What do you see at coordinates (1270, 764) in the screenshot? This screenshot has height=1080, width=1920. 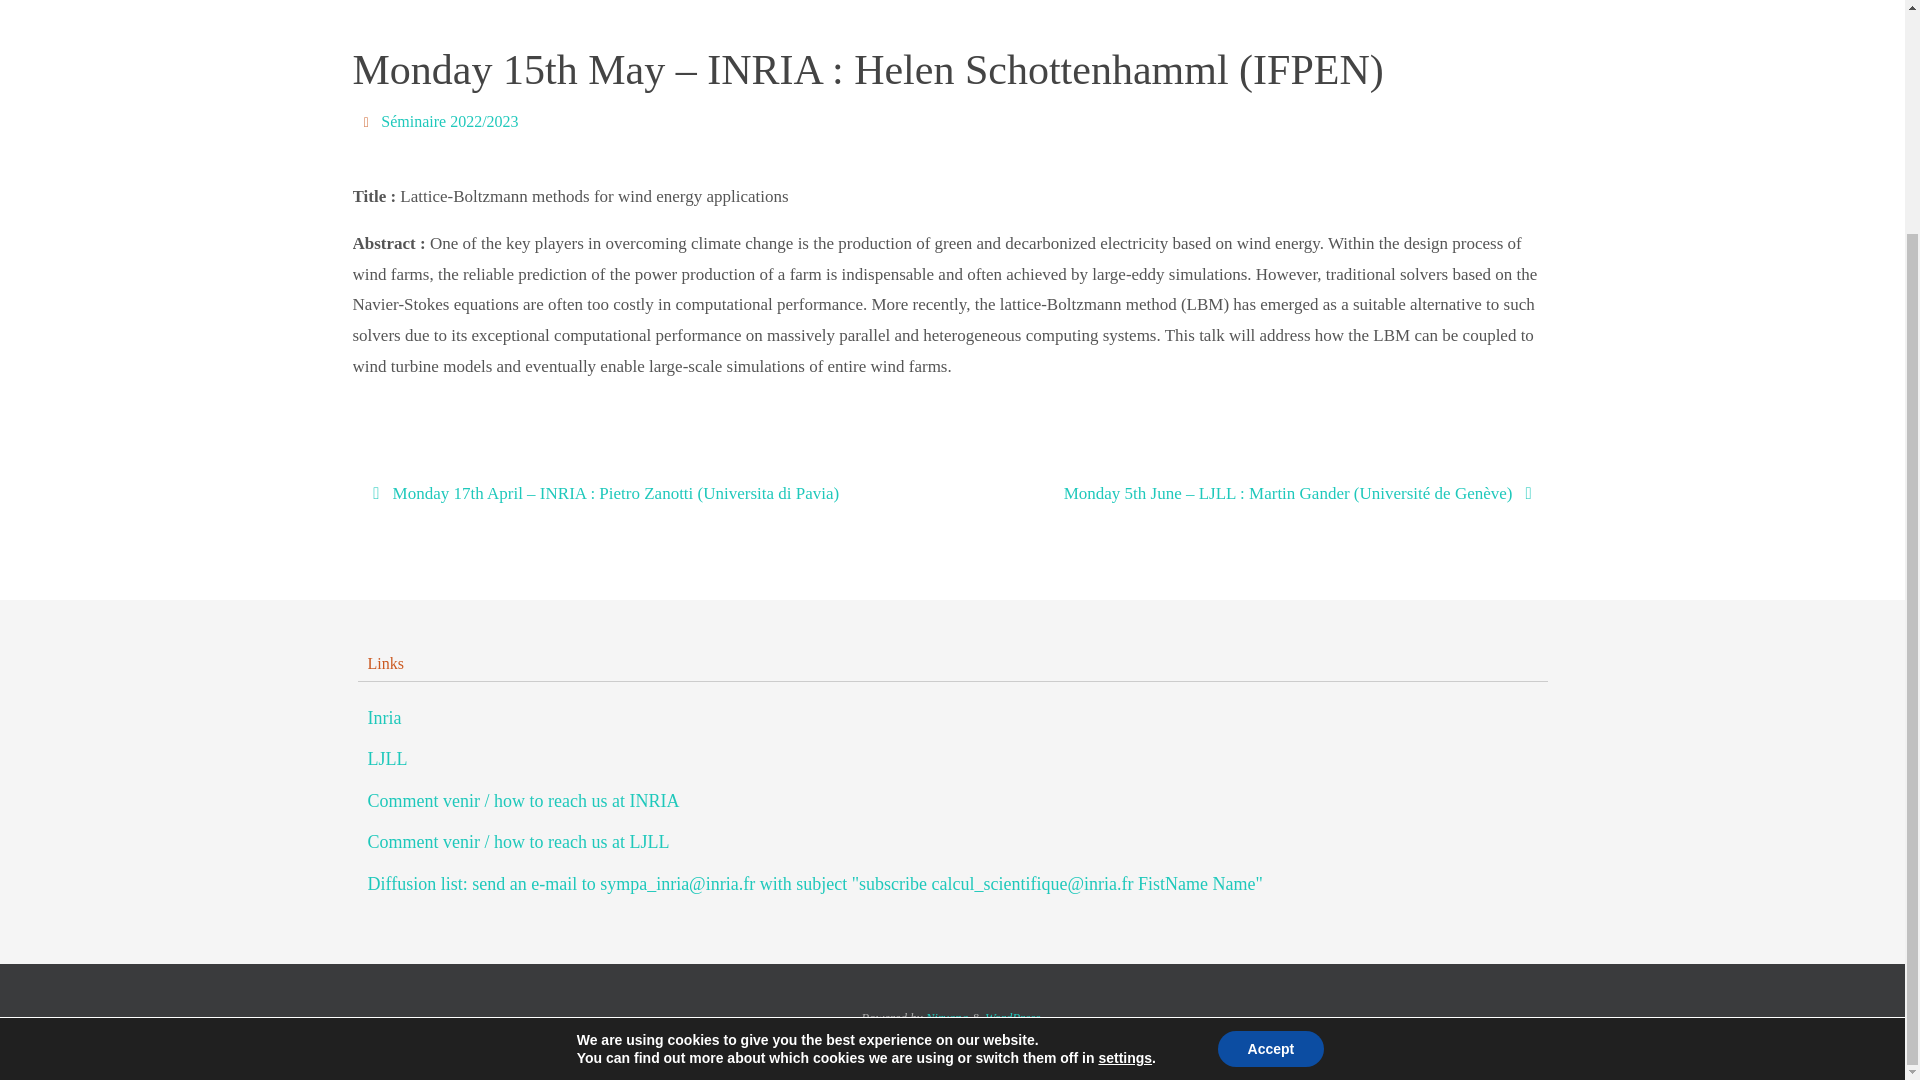 I see `Accept` at bounding box center [1270, 764].